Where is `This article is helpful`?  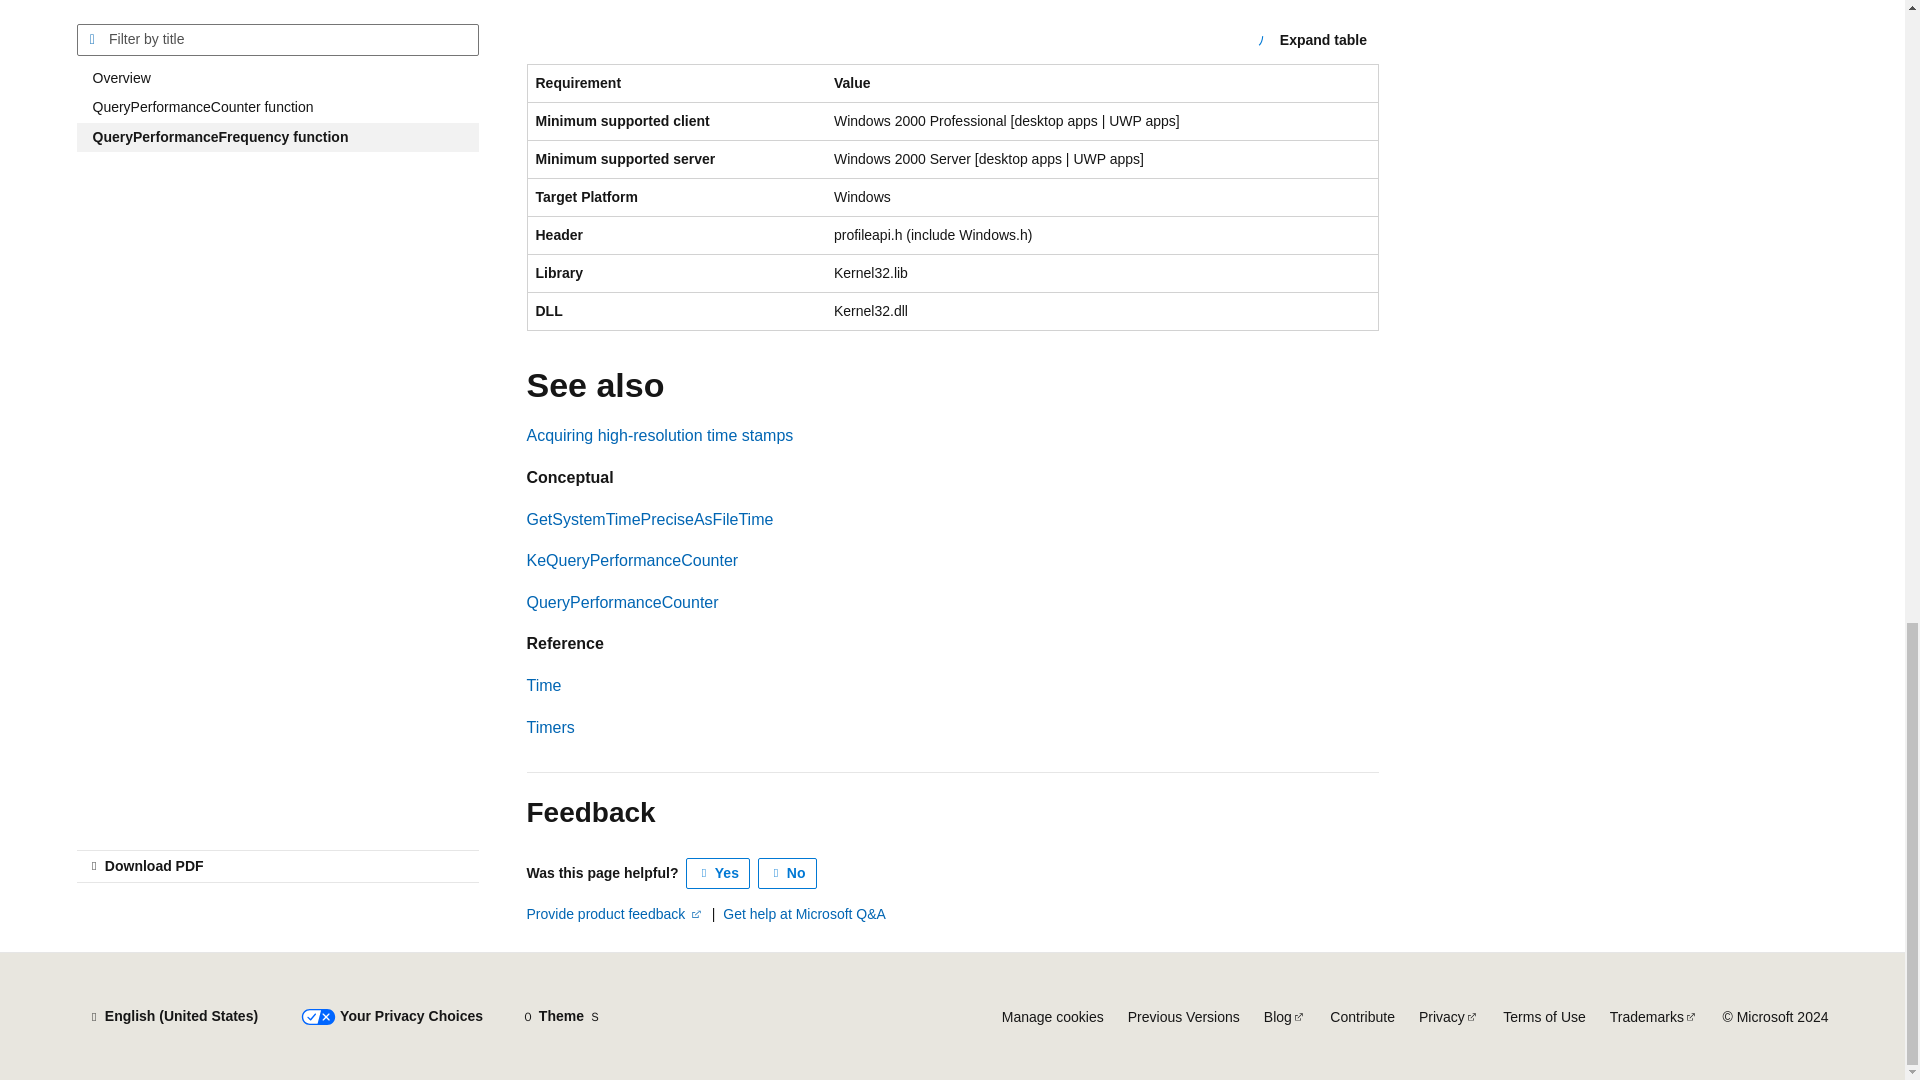
This article is helpful is located at coordinates (718, 873).